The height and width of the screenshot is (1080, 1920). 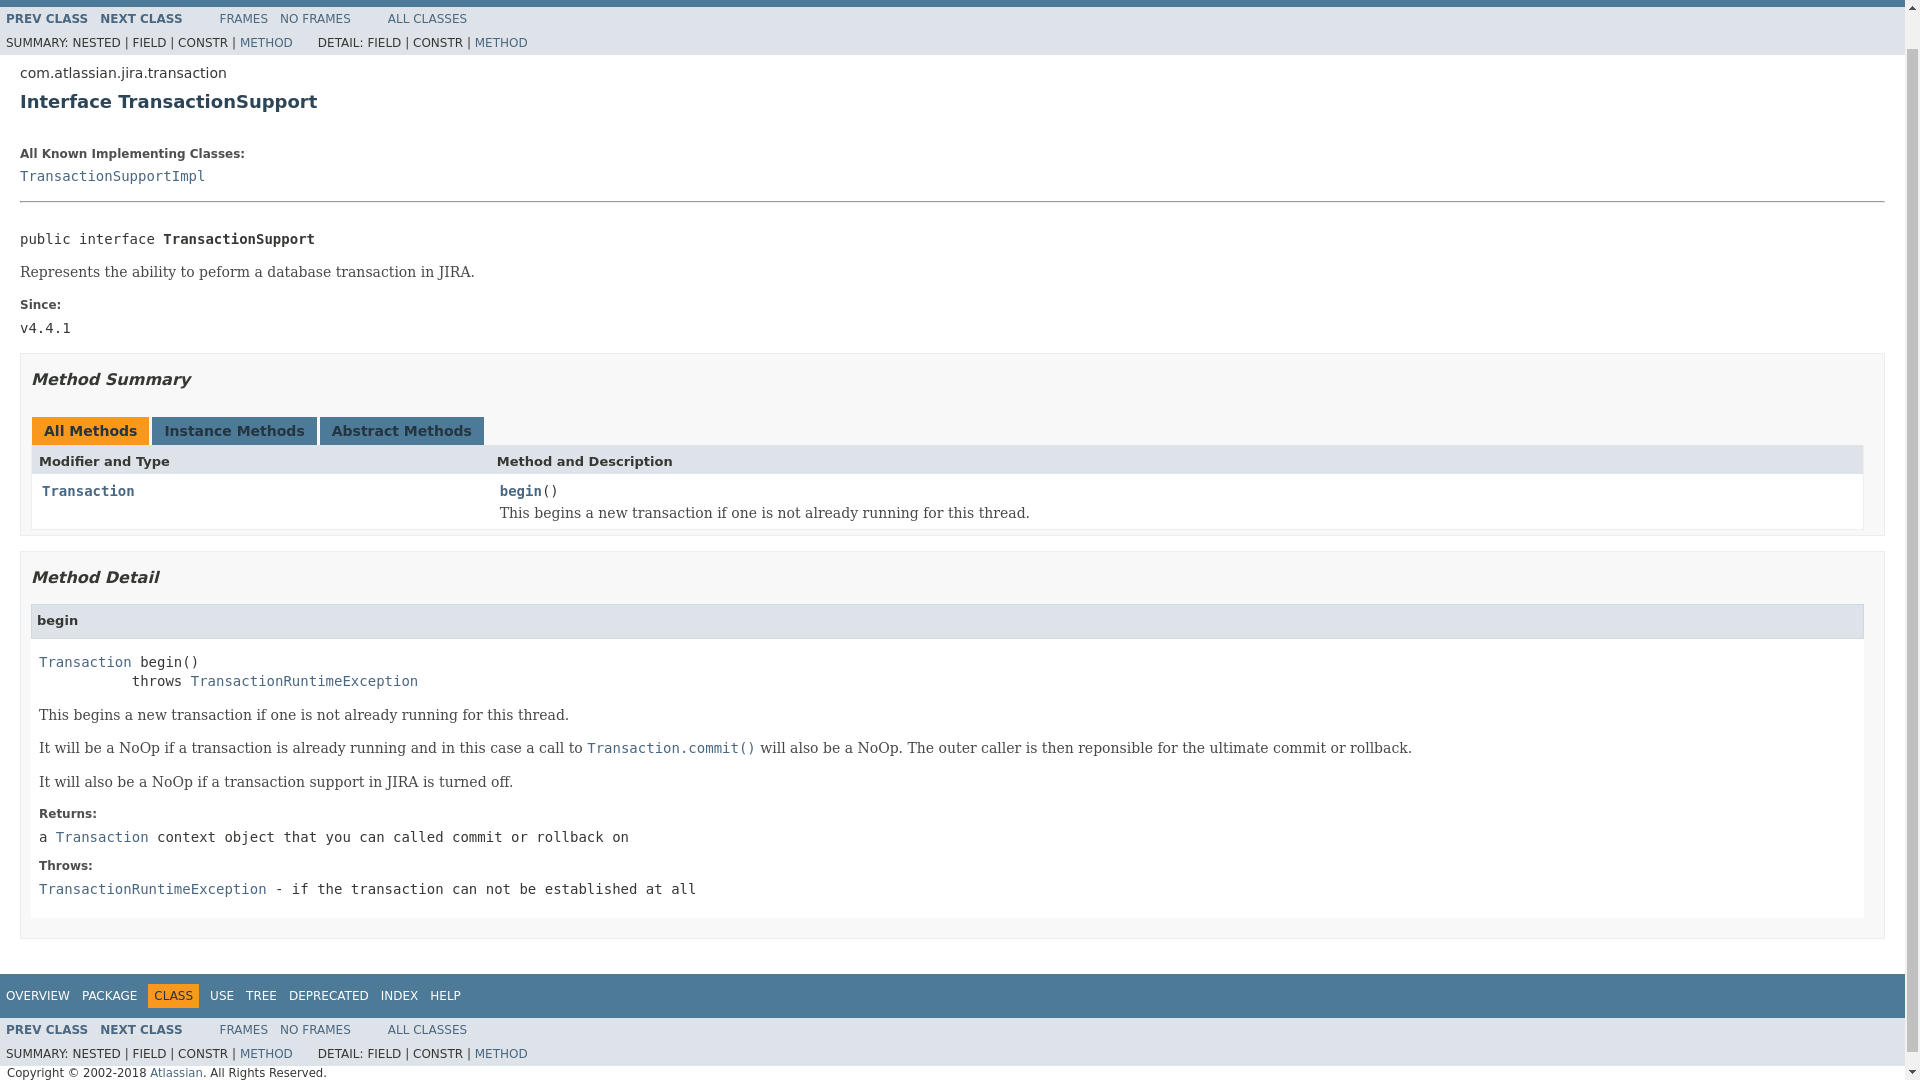 What do you see at coordinates (260, 996) in the screenshot?
I see `TREE` at bounding box center [260, 996].